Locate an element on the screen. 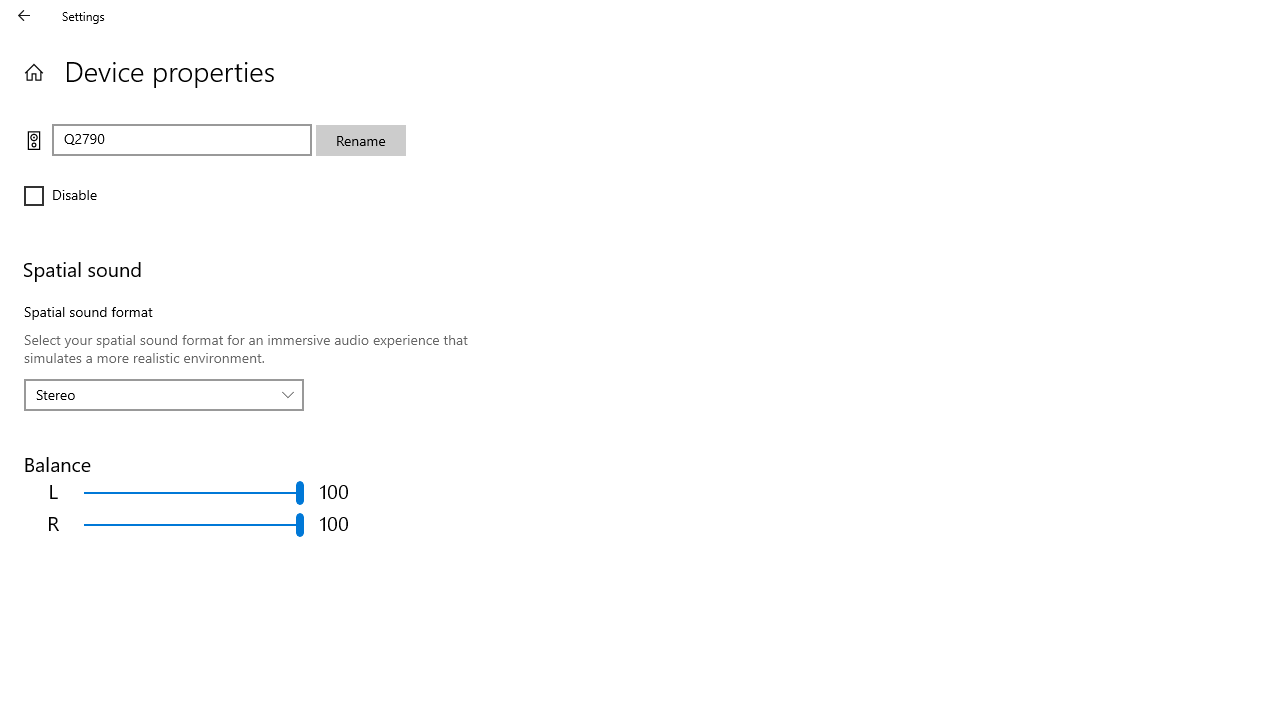  Back is located at coordinates (24, 16).